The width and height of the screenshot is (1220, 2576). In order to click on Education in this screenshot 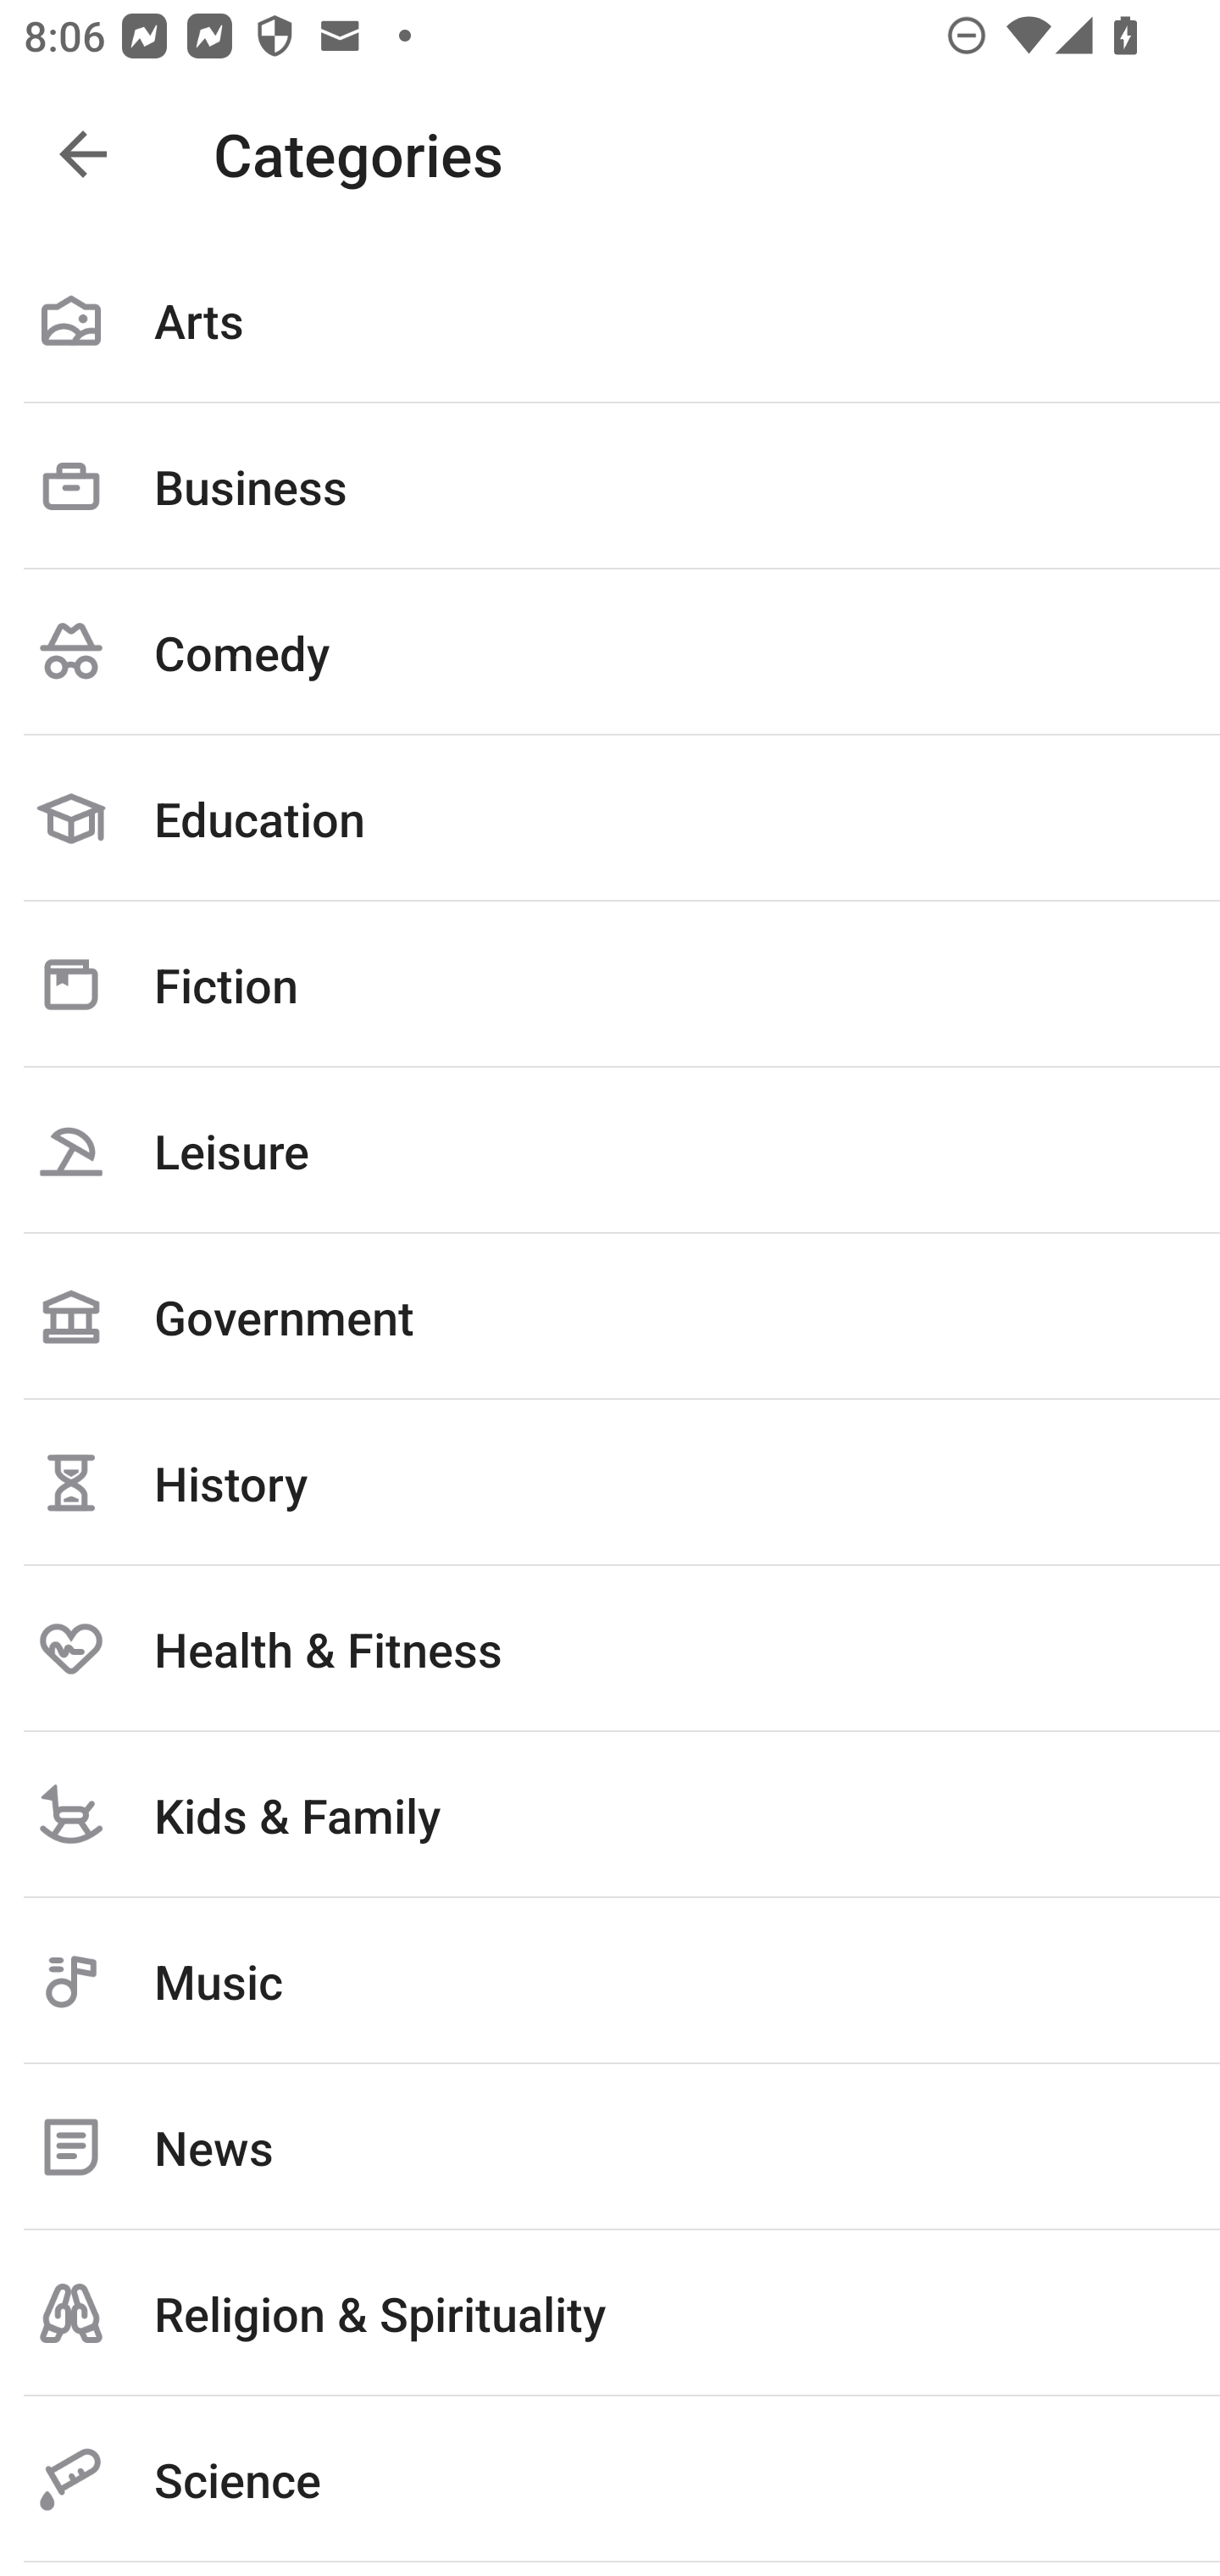, I will do `click(610, 819)`.